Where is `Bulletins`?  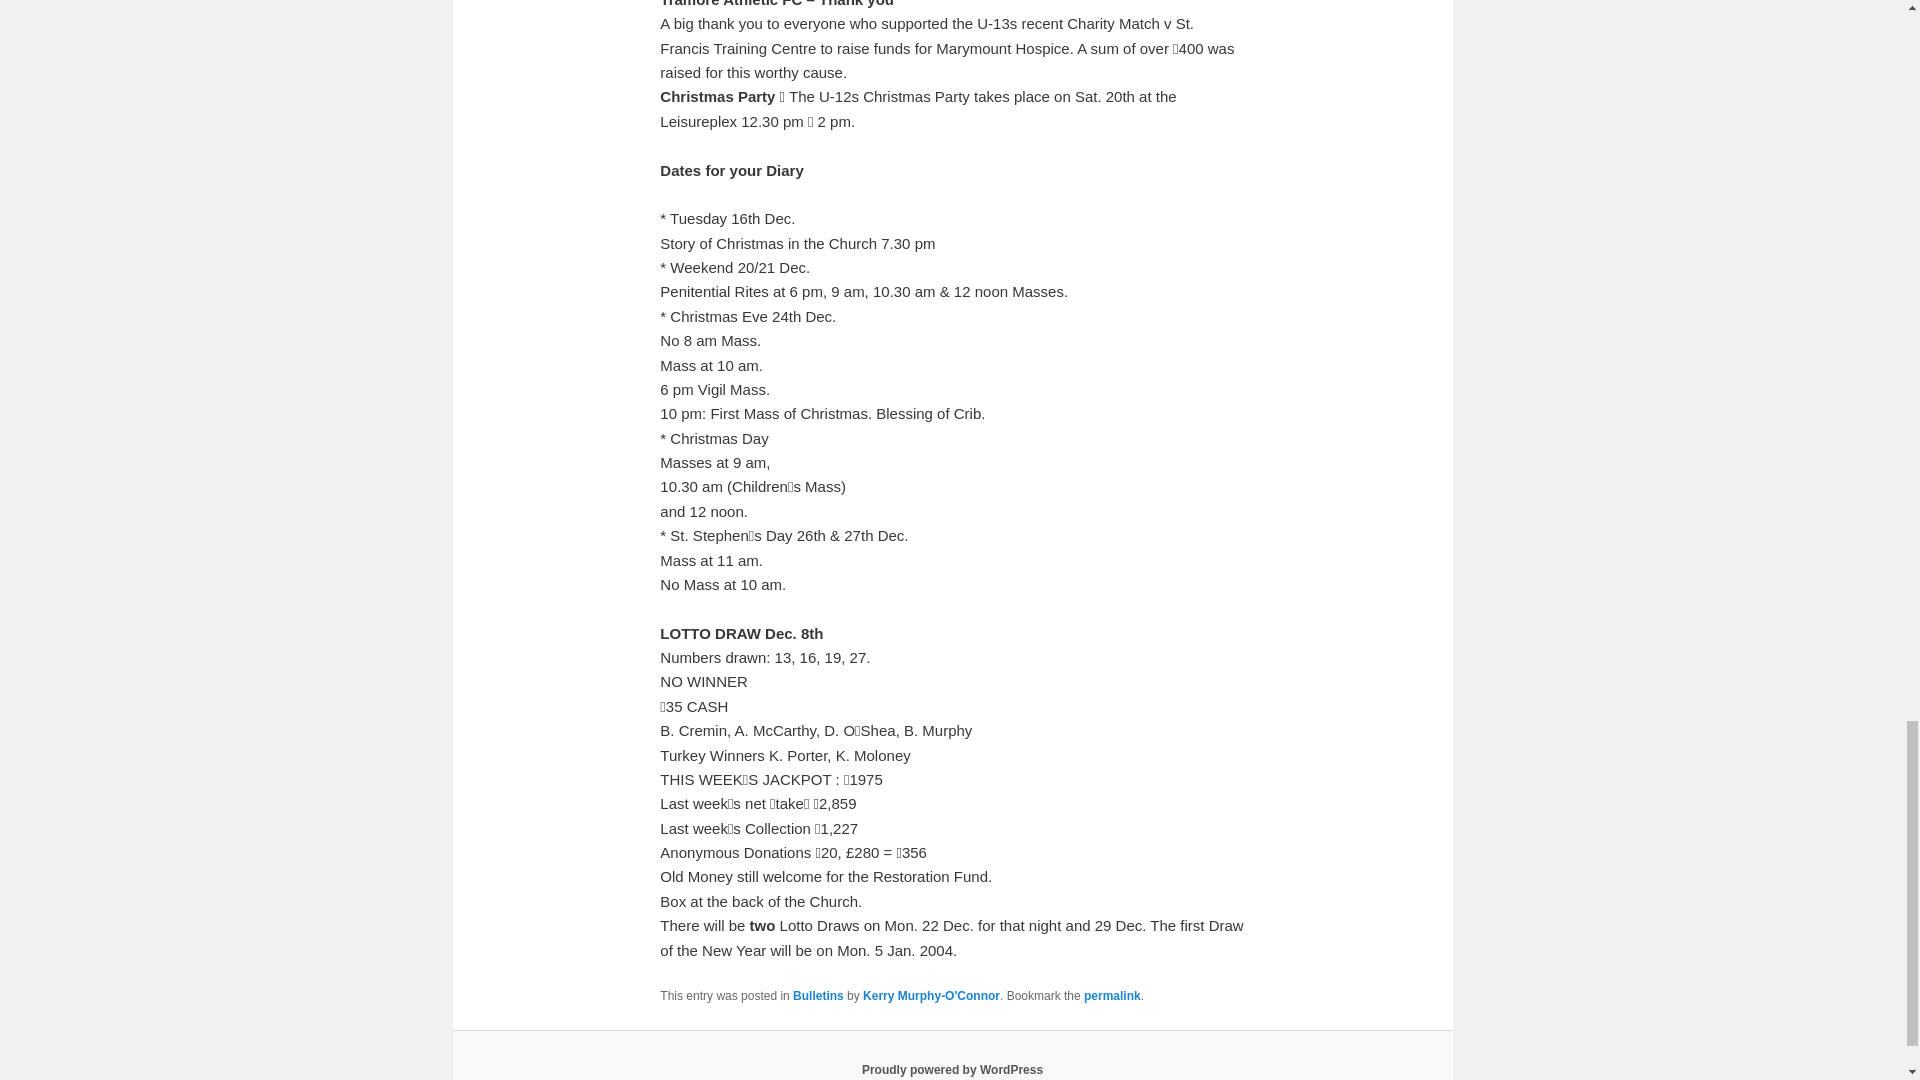
Bulletins is located at coordinates (818, 996).